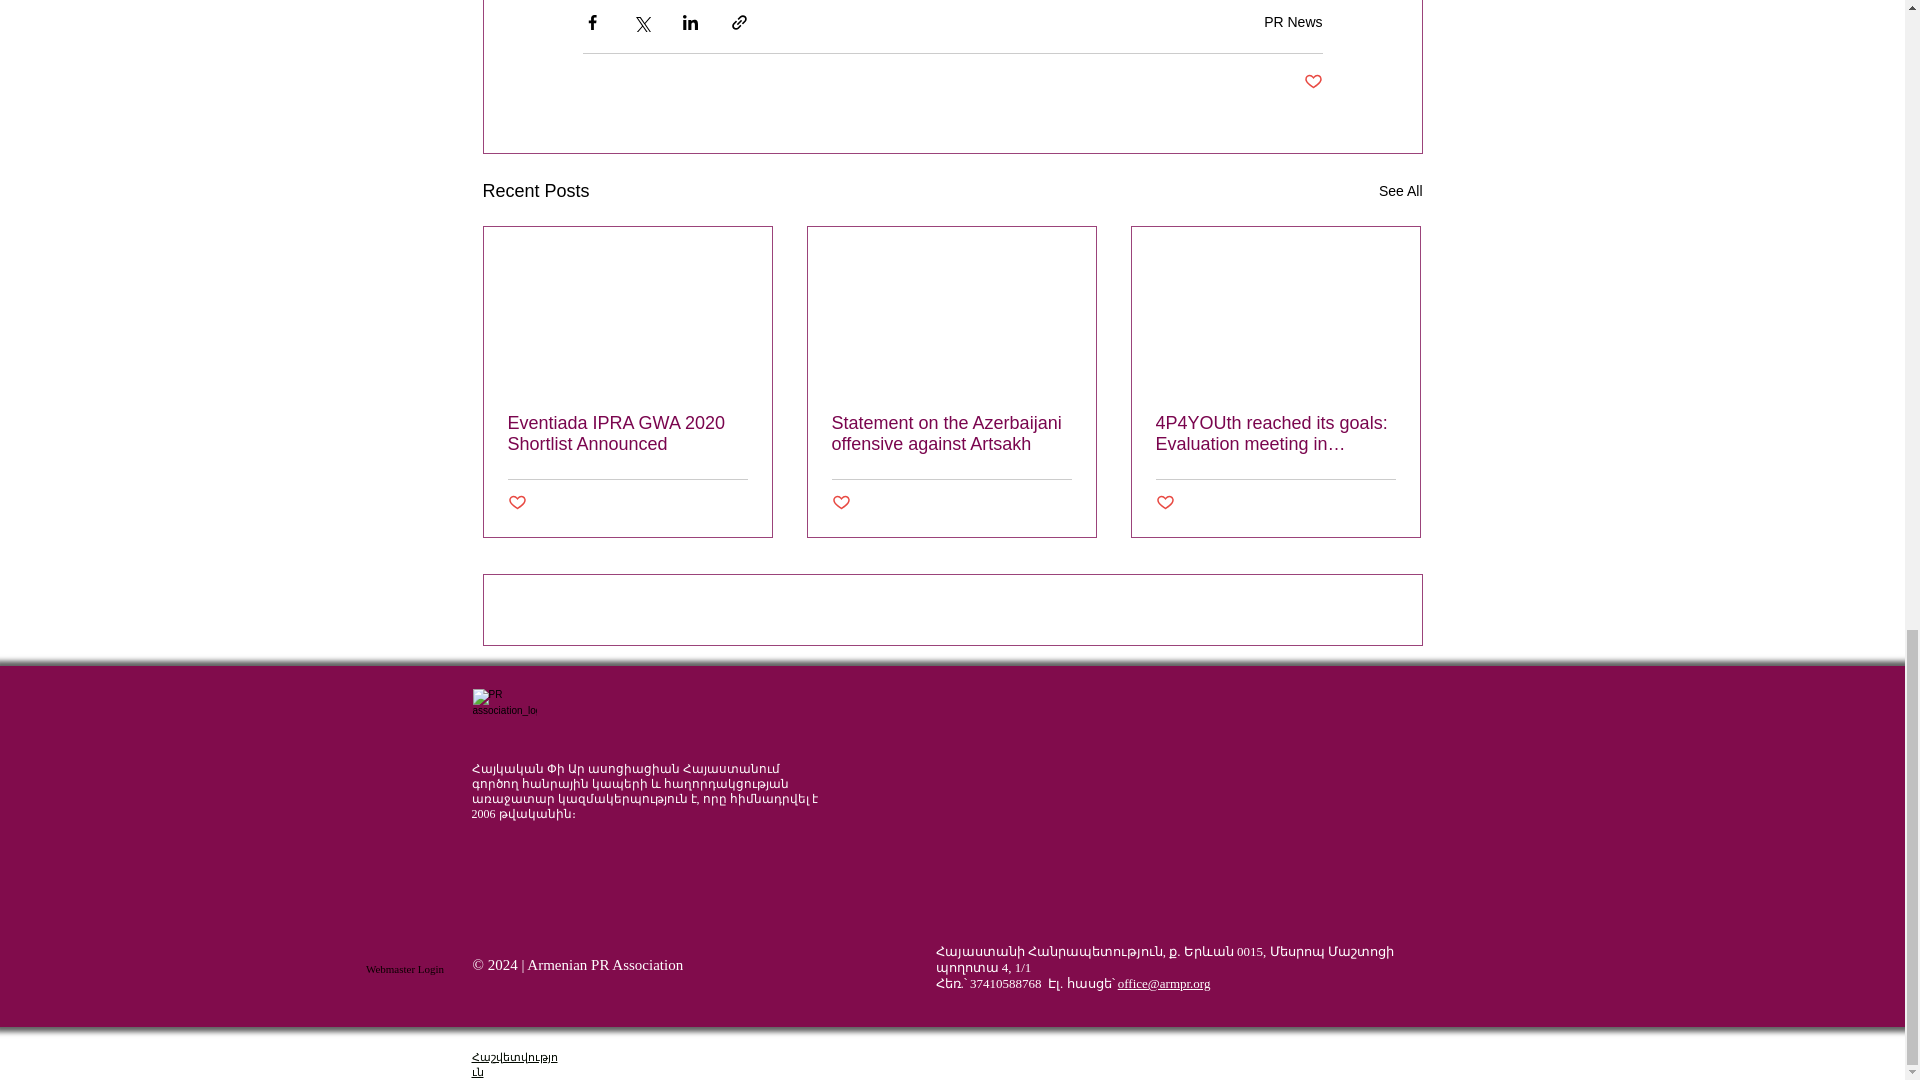  I want to click on Statement on the Azerbaijani offensive against Artsakh, so click(951, 433).